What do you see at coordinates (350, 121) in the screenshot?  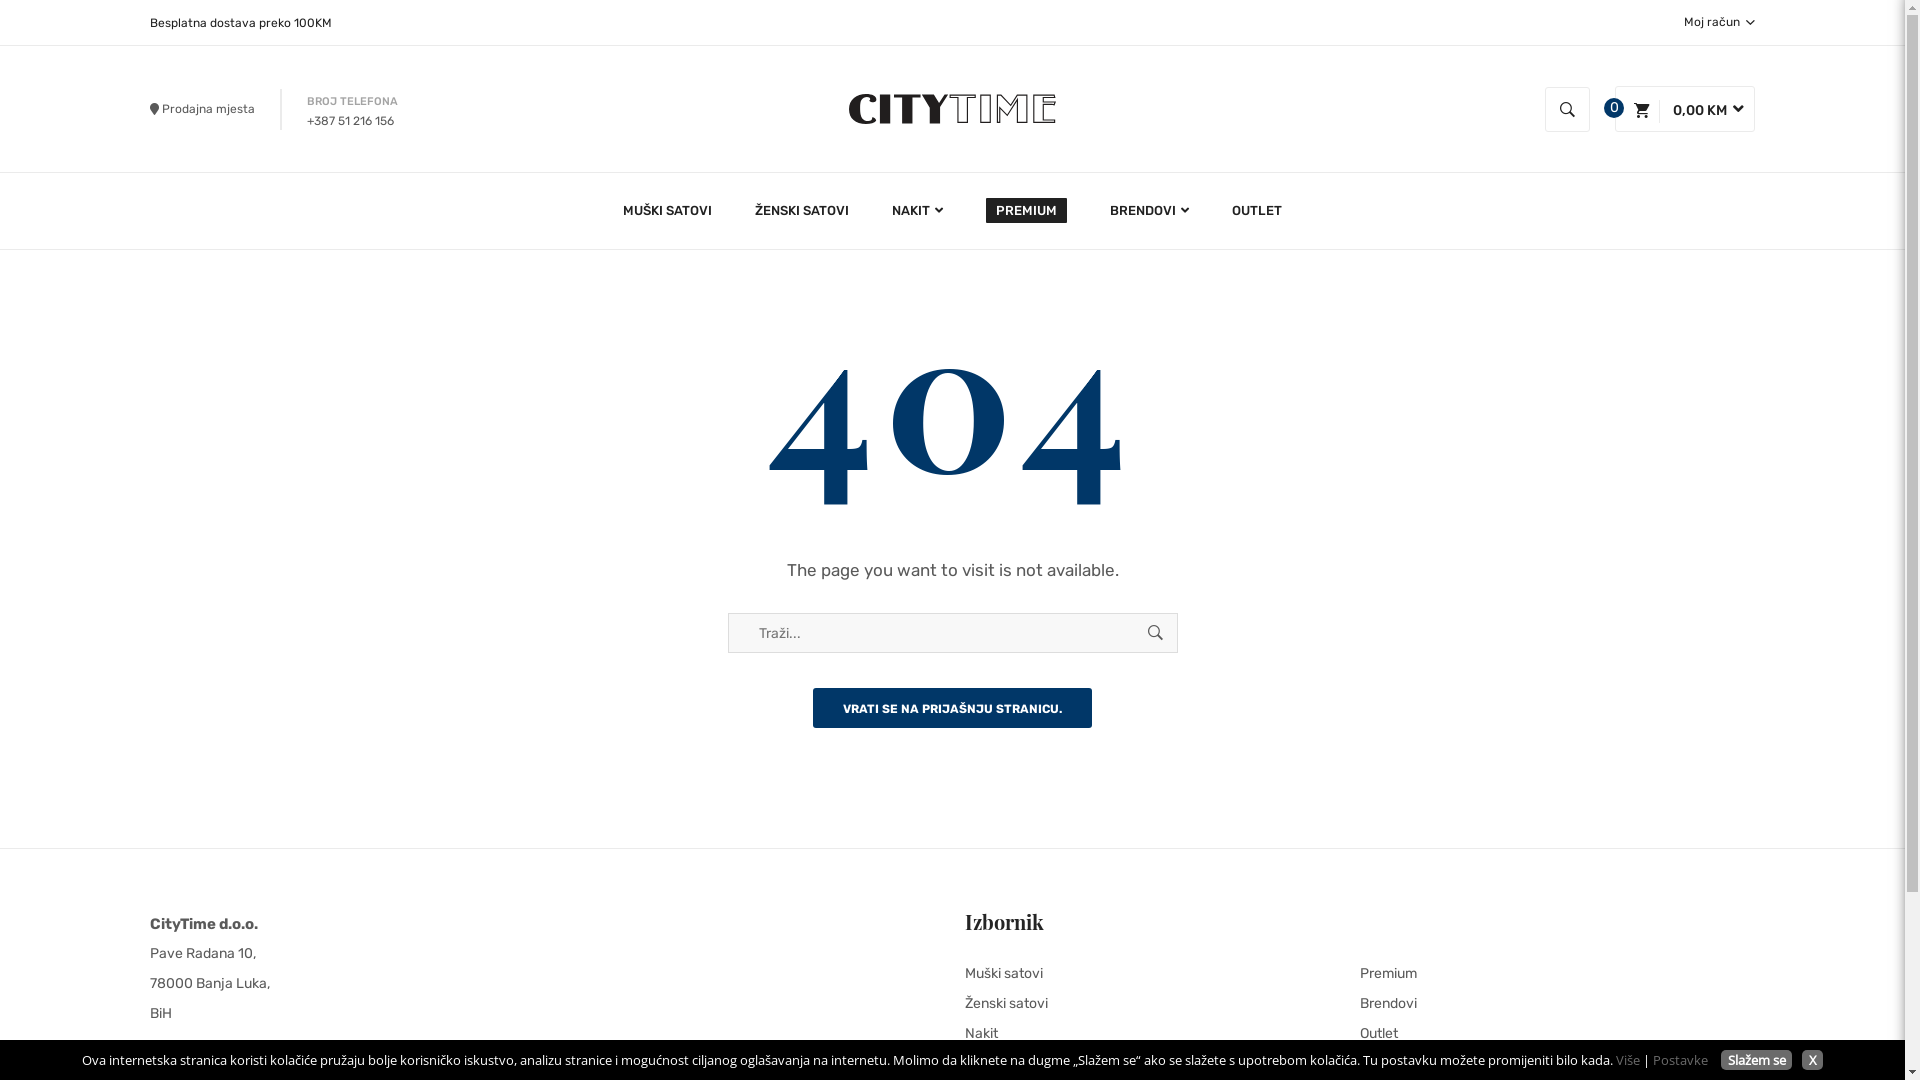 I see `+387 51 216 156` at bounding box center [350, 121].